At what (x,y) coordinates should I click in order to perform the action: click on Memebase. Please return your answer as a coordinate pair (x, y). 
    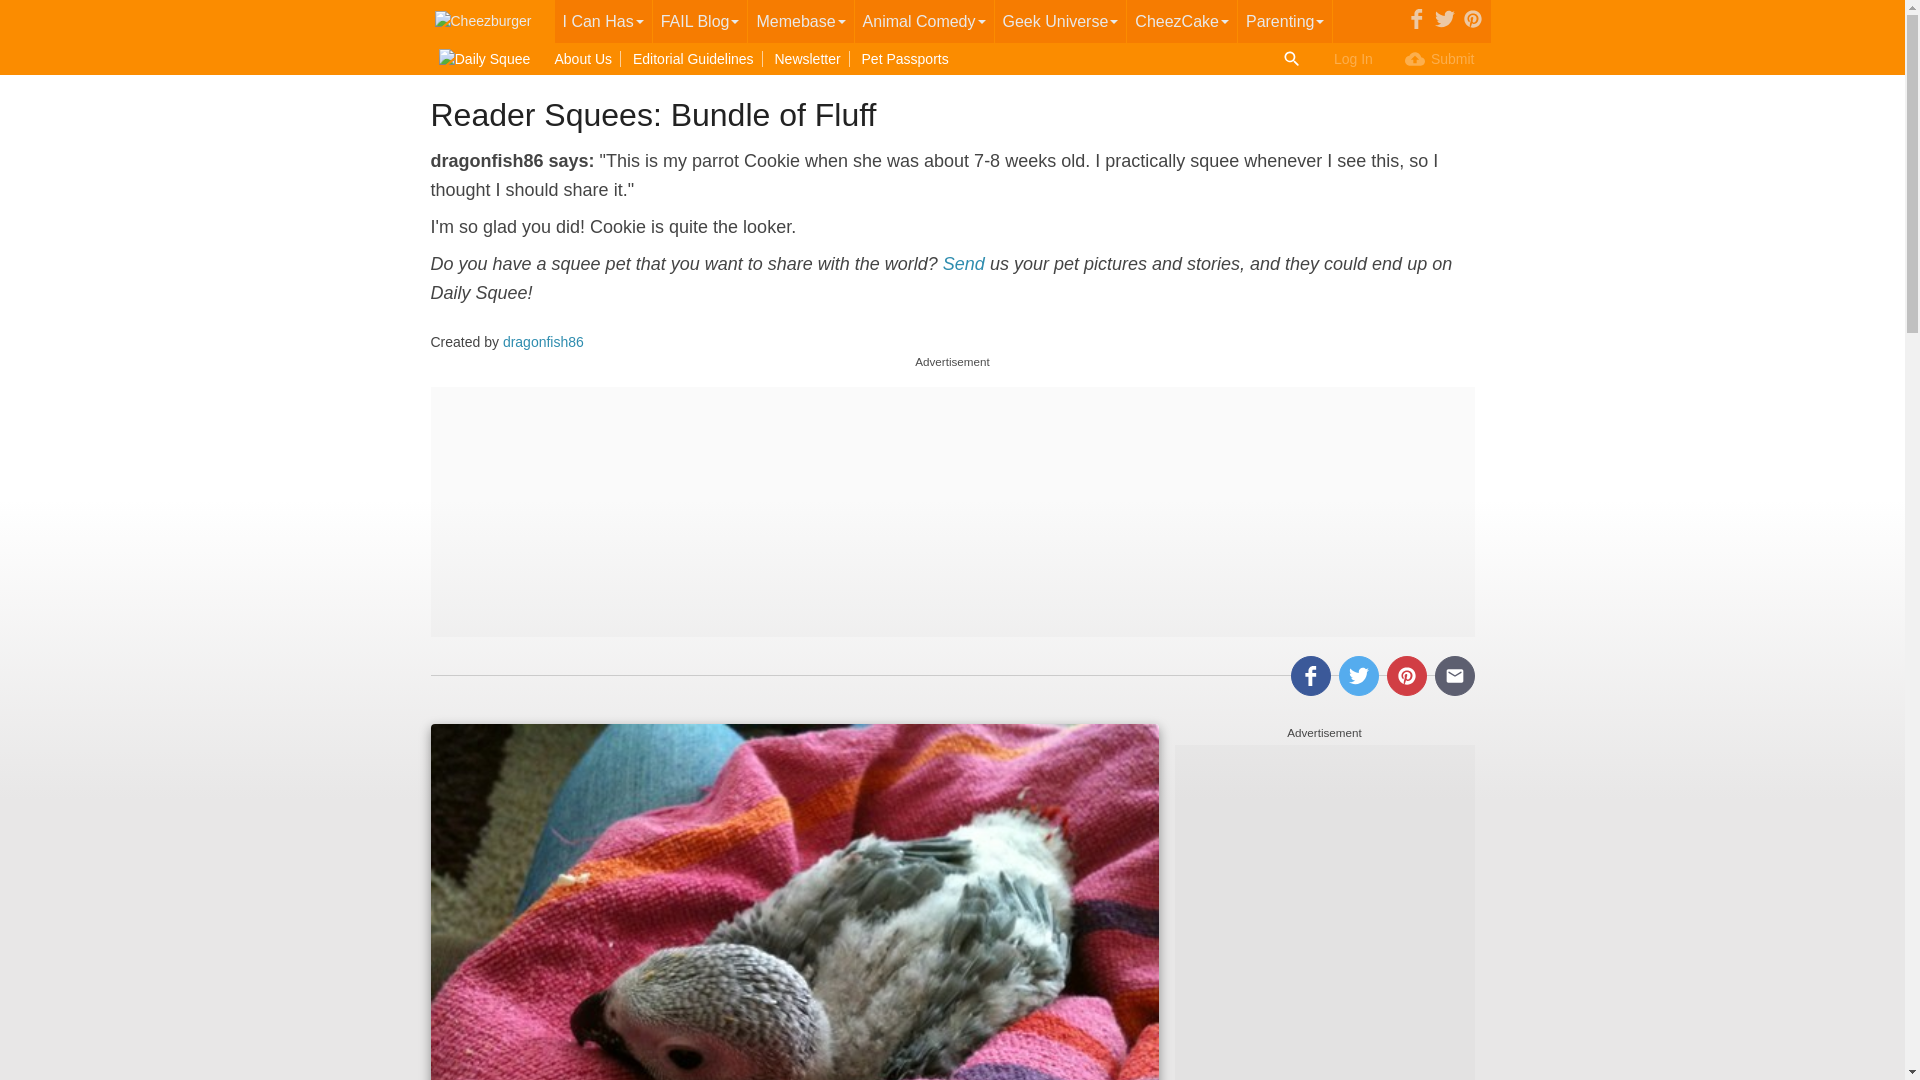
    Looking at the image, I should click on (800, 22).